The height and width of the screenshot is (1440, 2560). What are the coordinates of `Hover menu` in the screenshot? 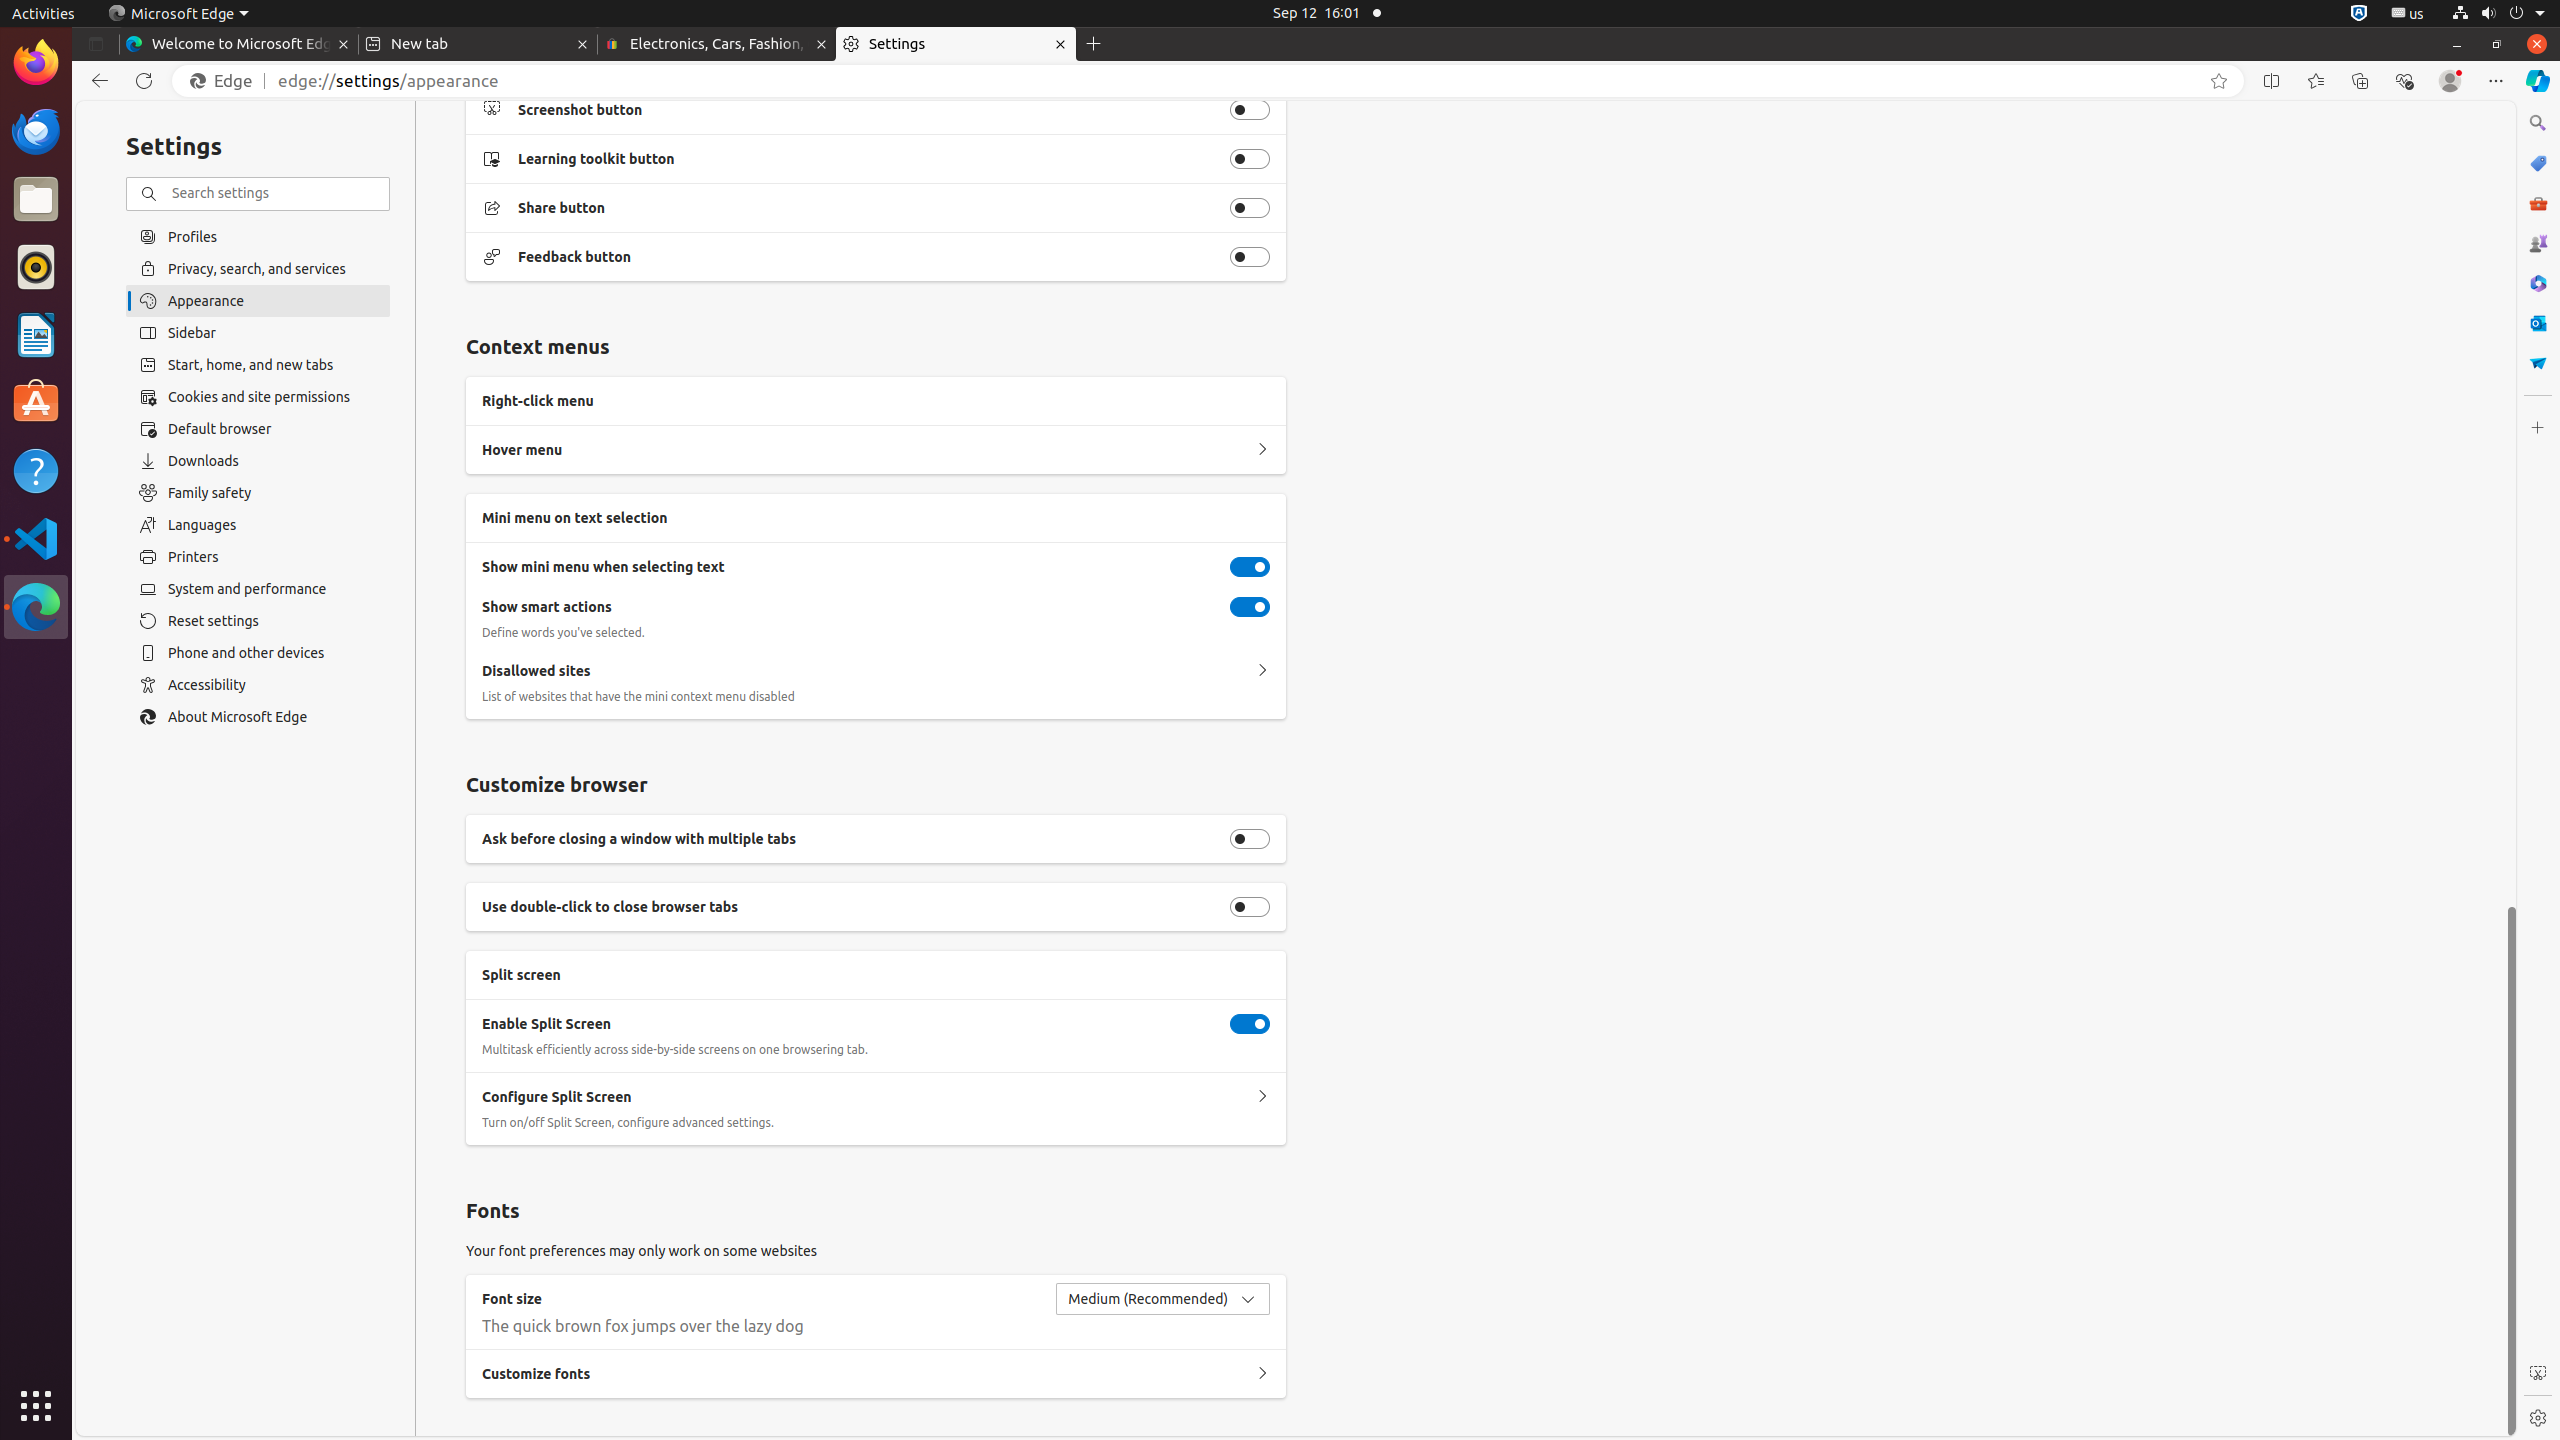 It's located at (1262, 450).